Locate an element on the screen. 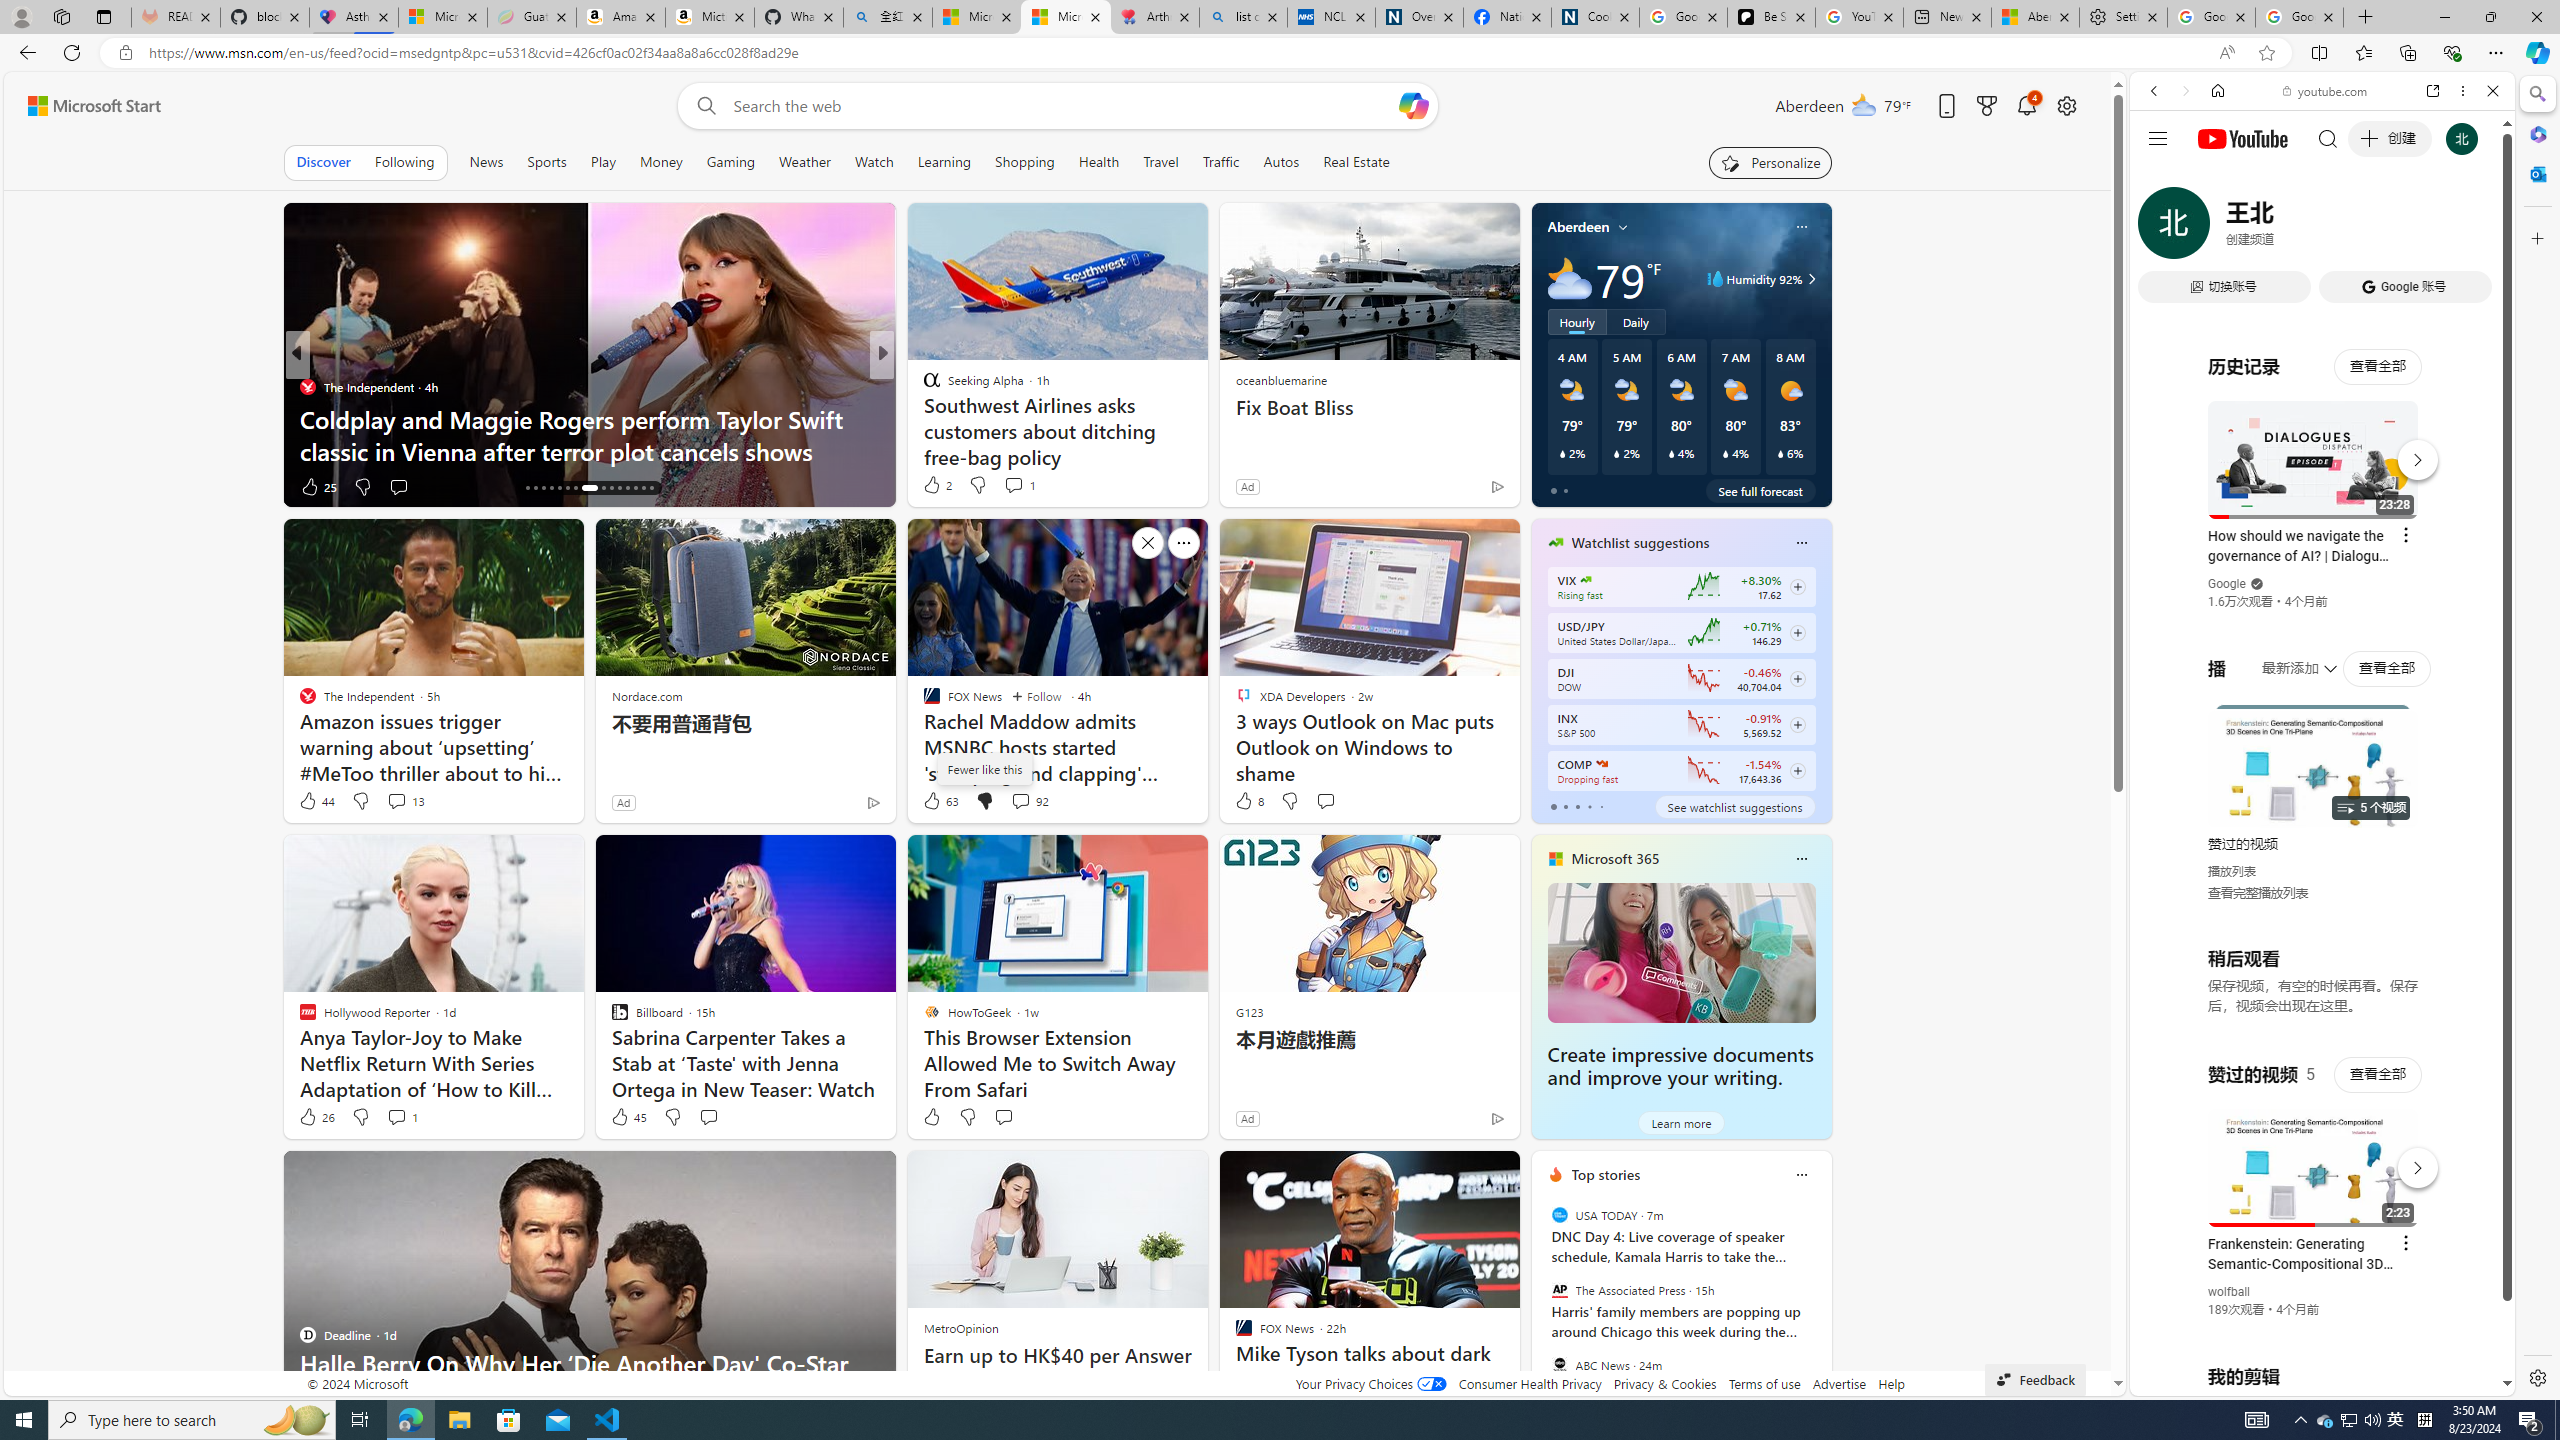  View comments 25 Comment is located at coordinates (399, 486).